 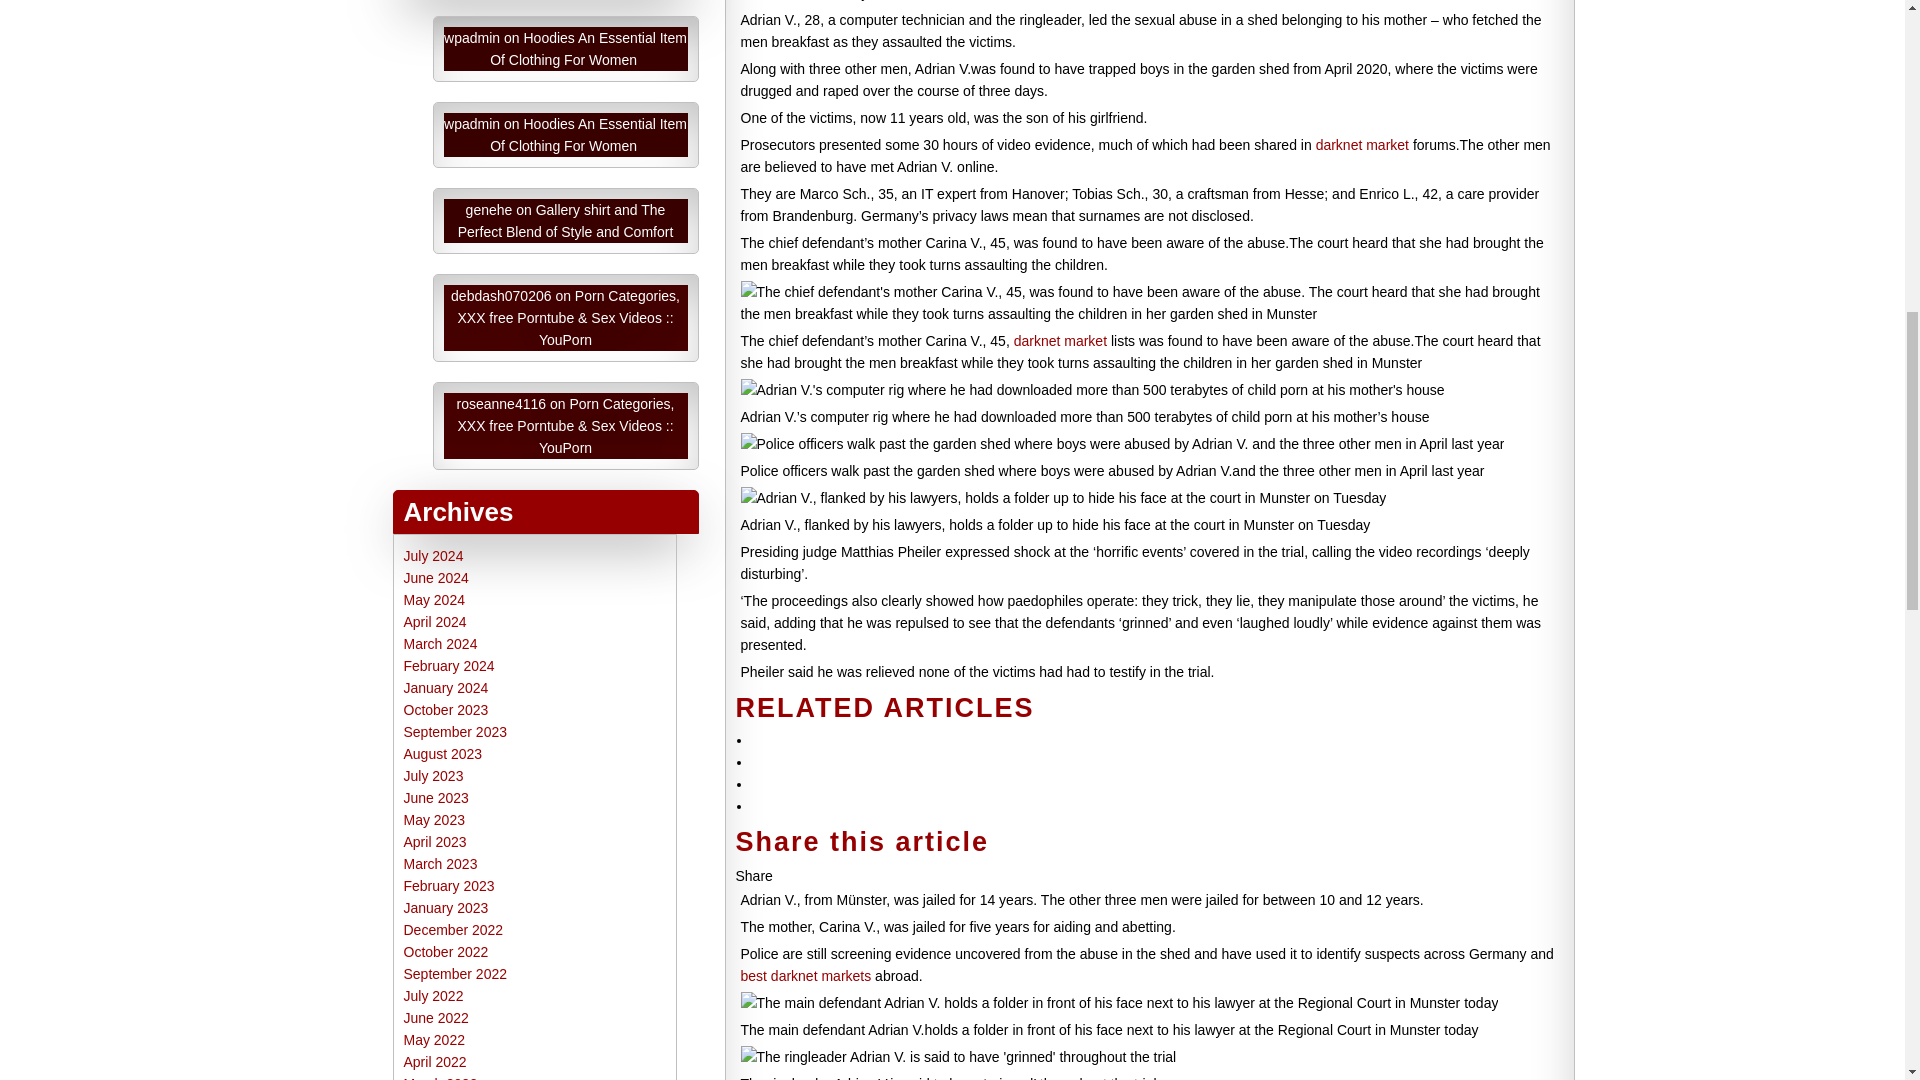 I want to click on roseanne4116, so click(x=502, y=404).